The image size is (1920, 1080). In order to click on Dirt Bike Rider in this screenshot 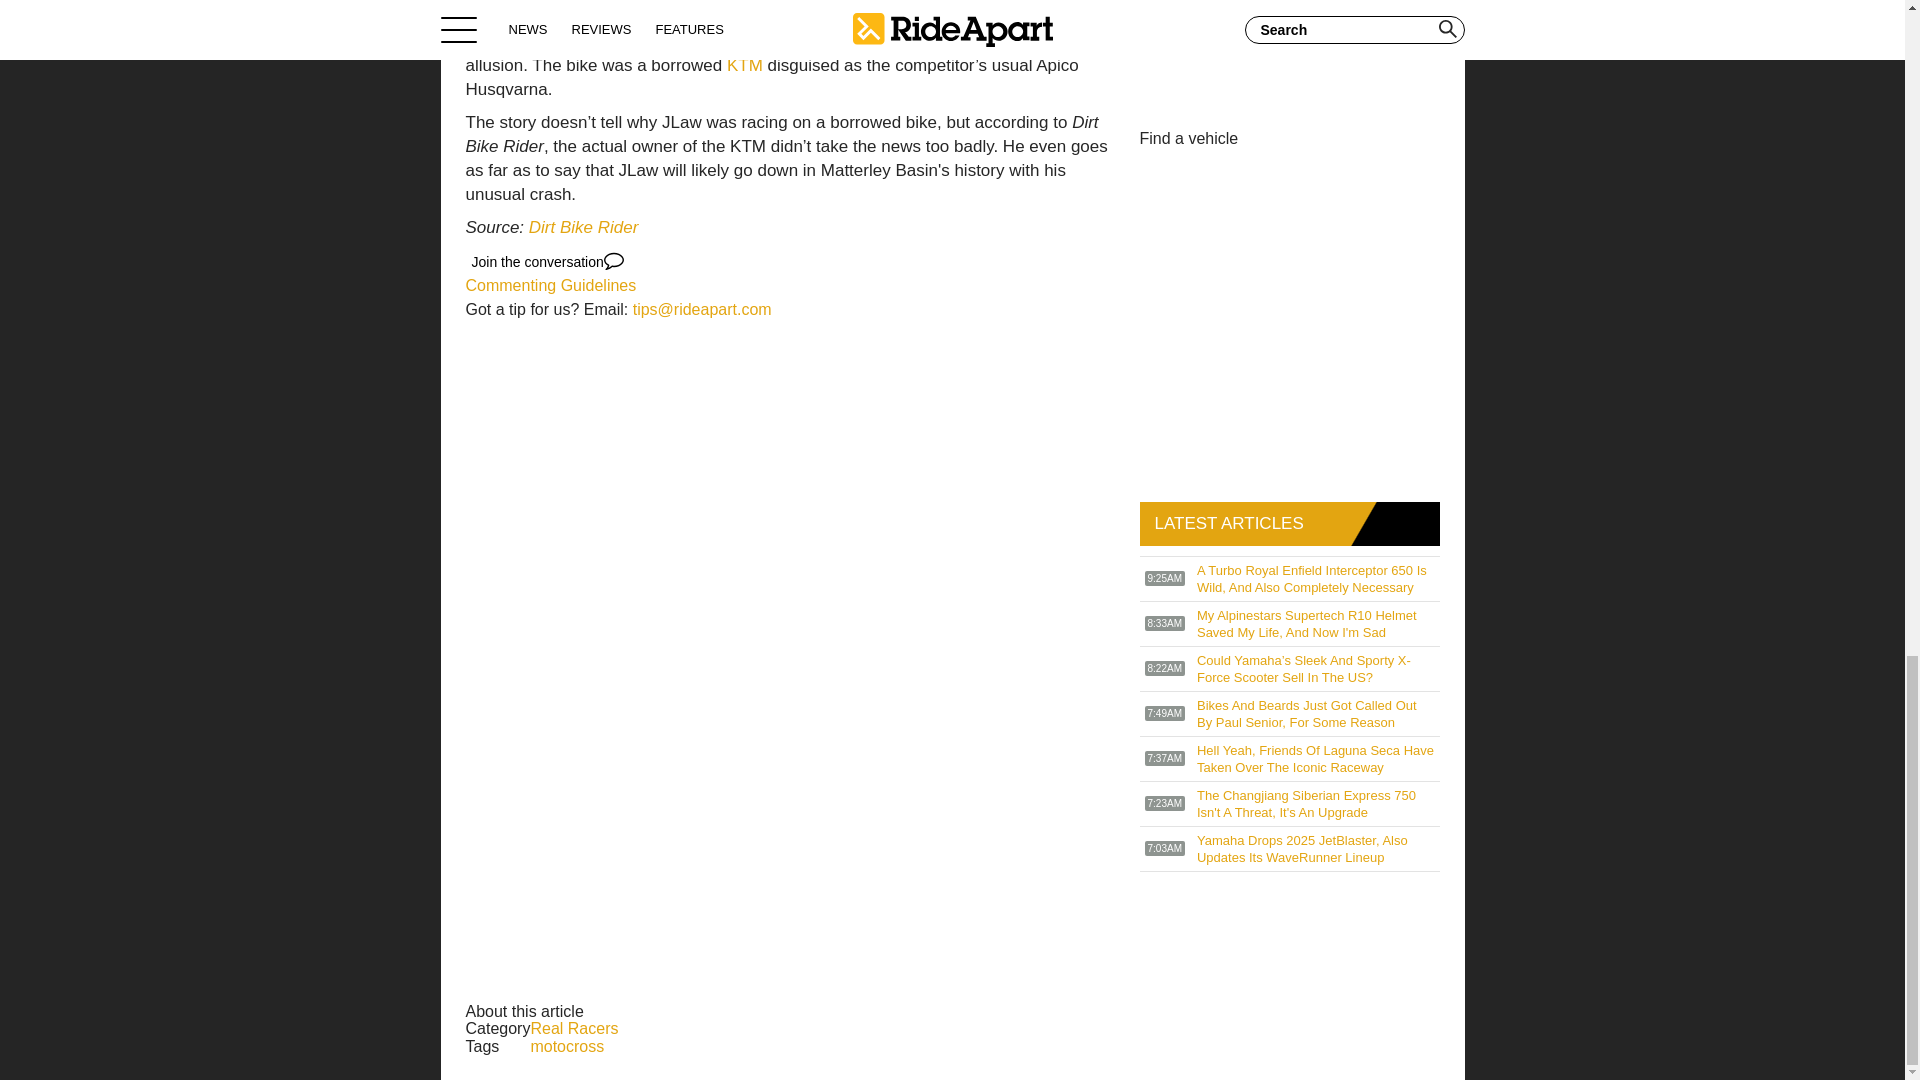, I will do `click(584, 227)`.